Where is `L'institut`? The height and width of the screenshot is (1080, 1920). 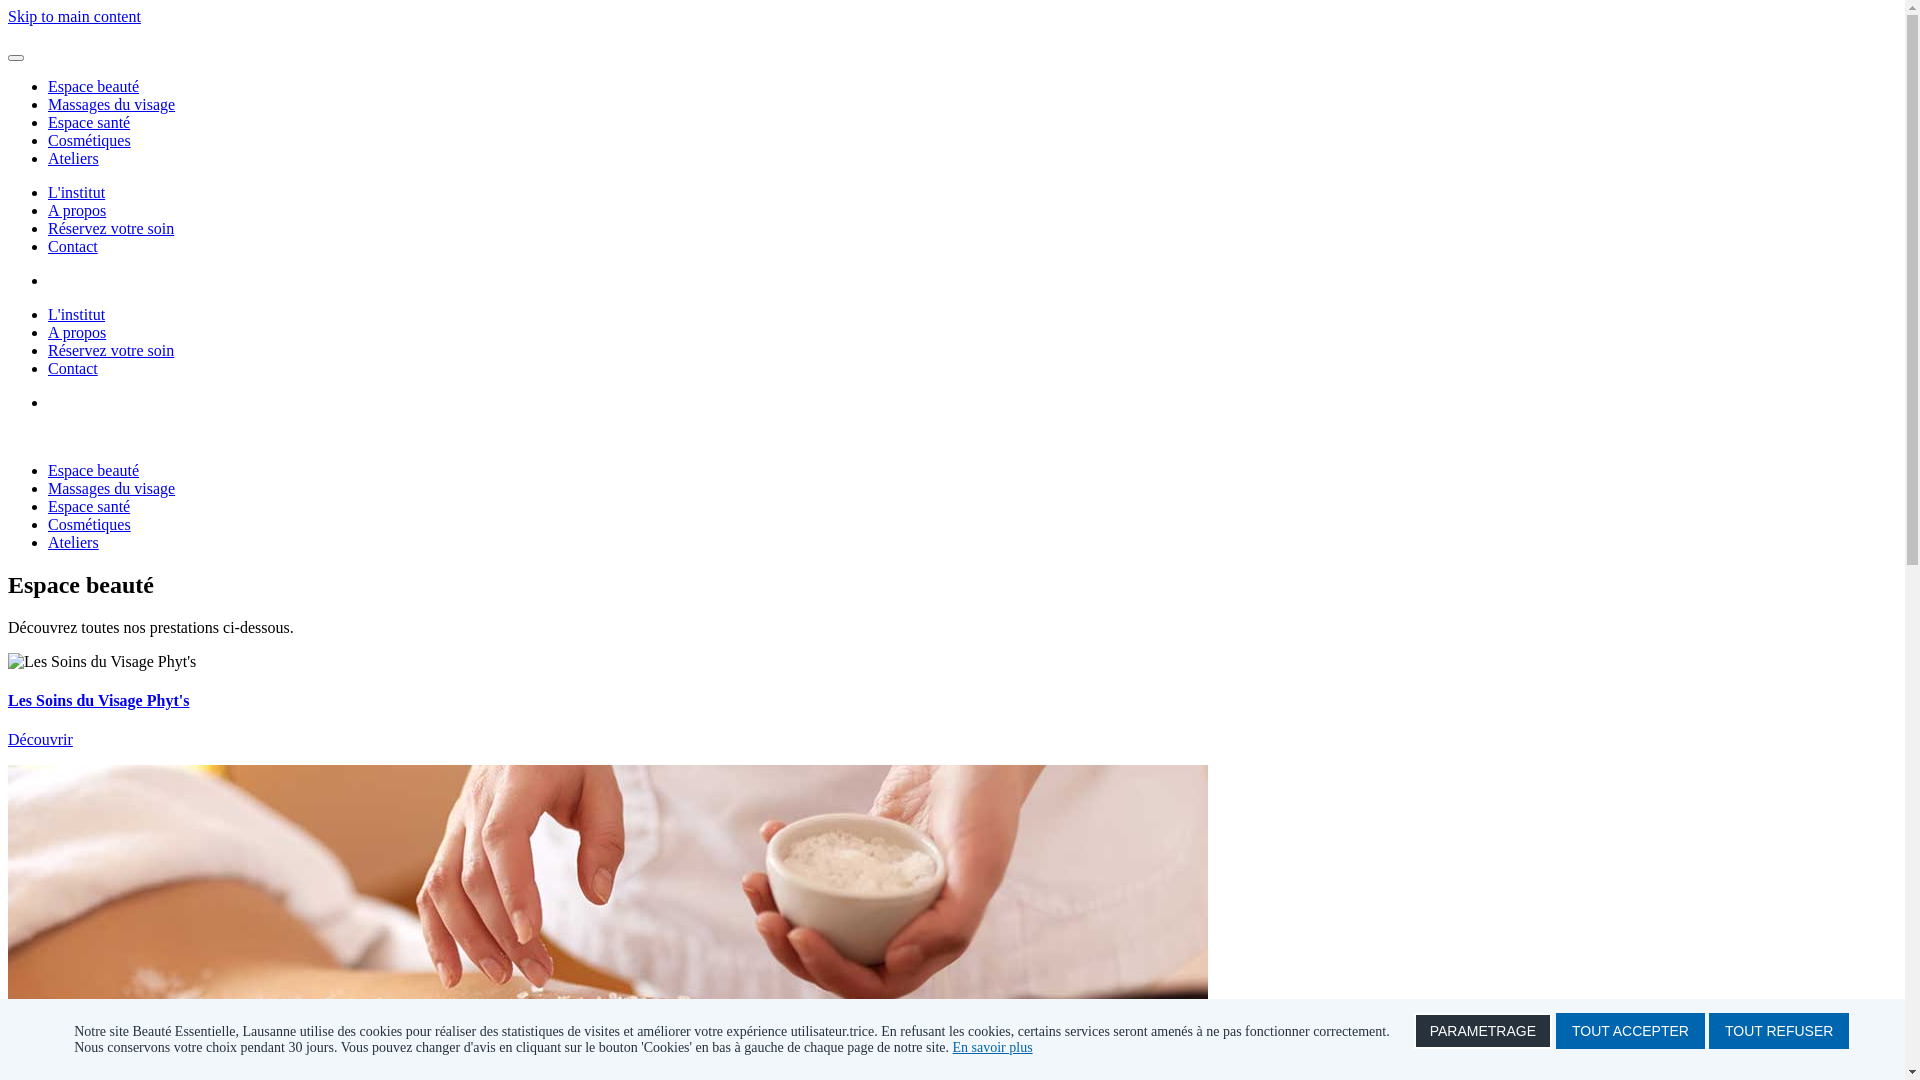
L'institut is located at coordinates (76, 192).